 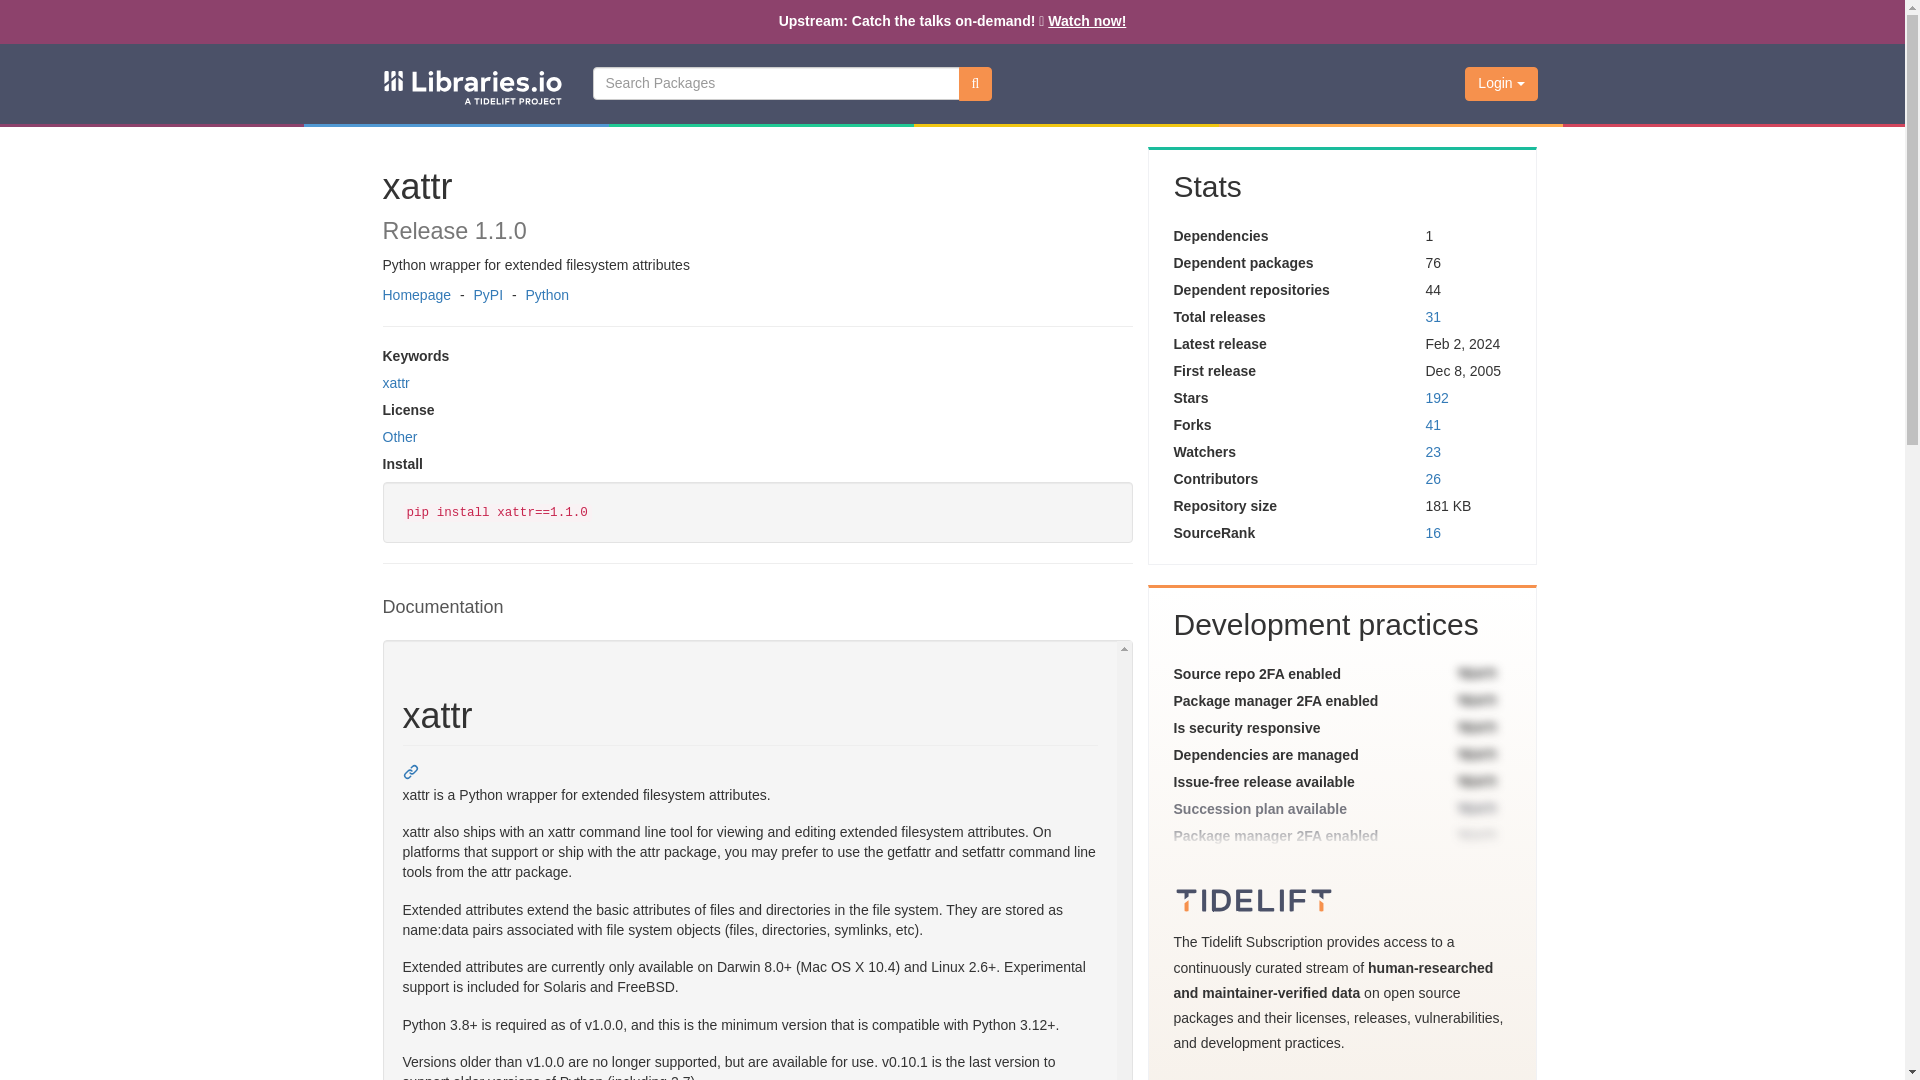 What do you see at coordinates (1462, 344) in the screenshot?
I see `Feb  2, 2024` at bounding box center [1462, 344].